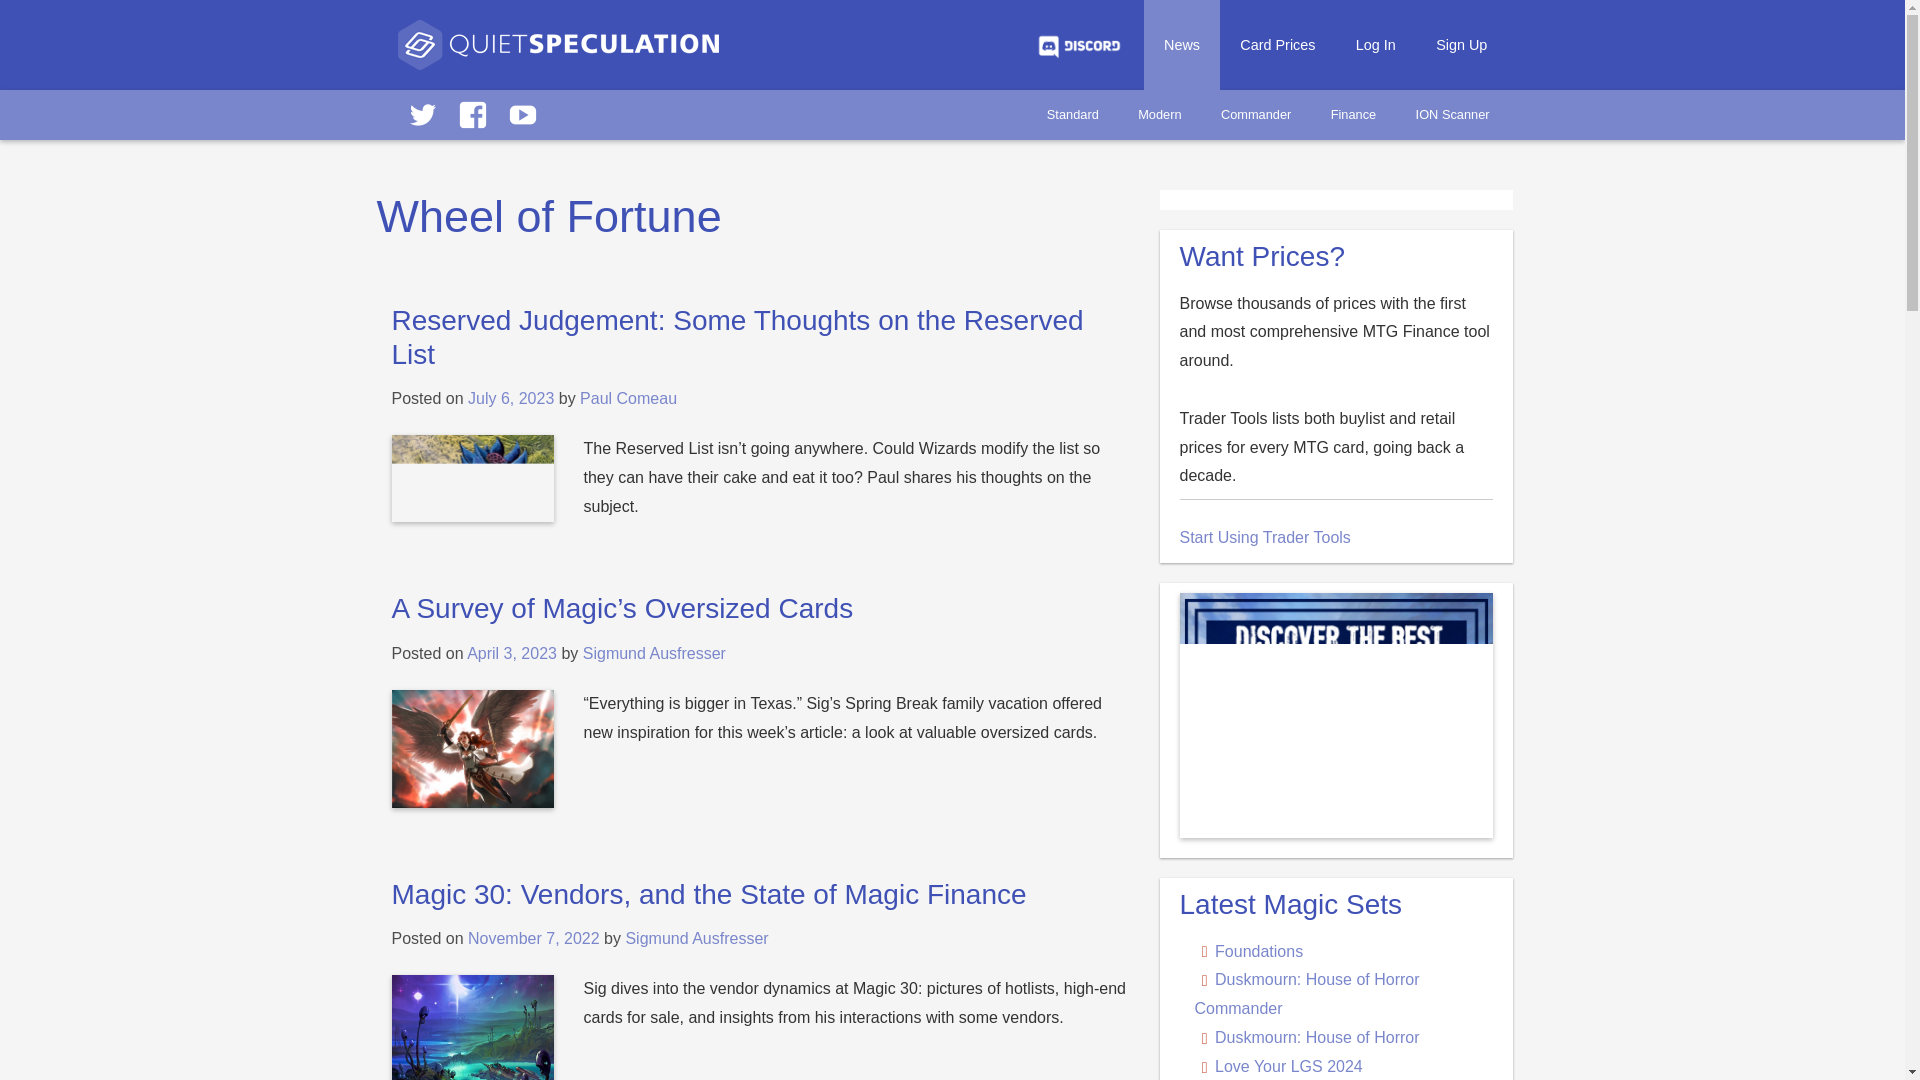  What do you see at coordinates (534, 938) in the screenshot?
I see `November 7, 2022` at bounding box center [534, 938].